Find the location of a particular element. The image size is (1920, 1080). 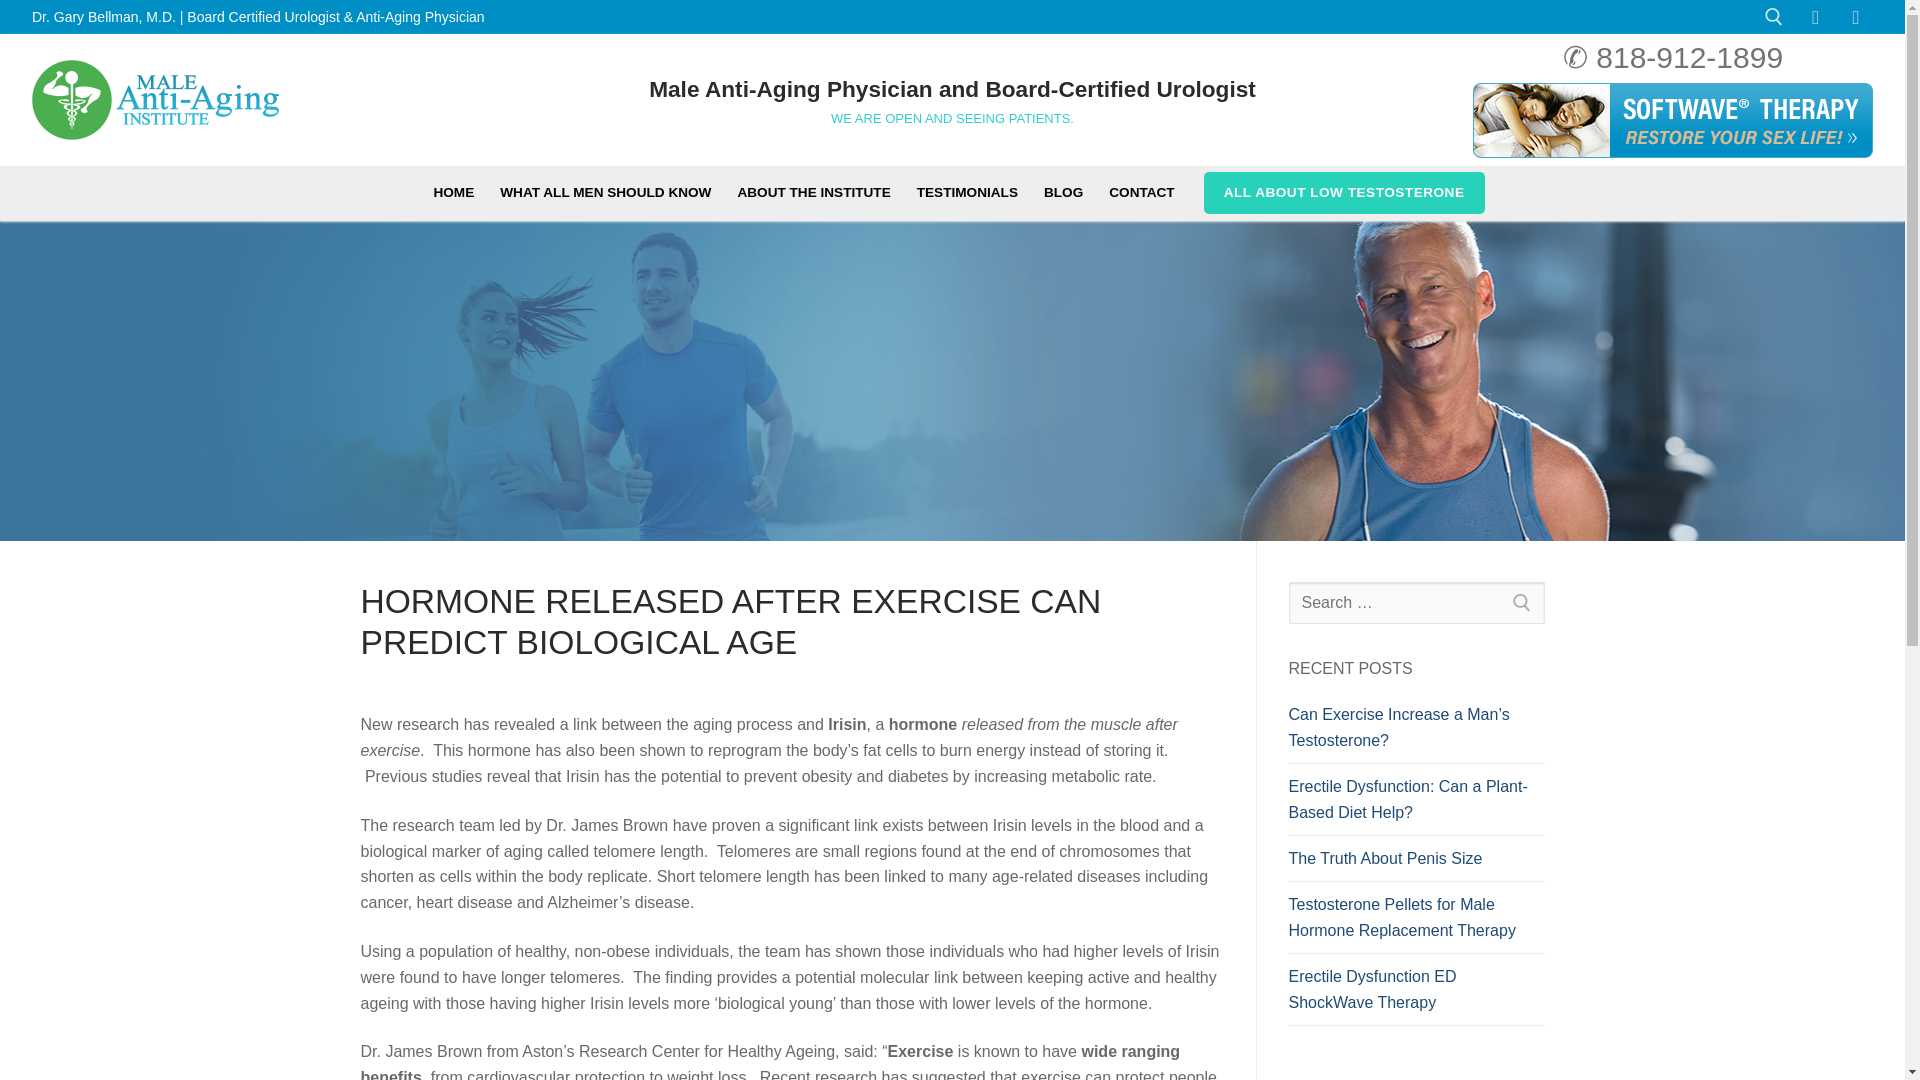

Male Anti-Aging Institute is located at coordinates (155, 100).